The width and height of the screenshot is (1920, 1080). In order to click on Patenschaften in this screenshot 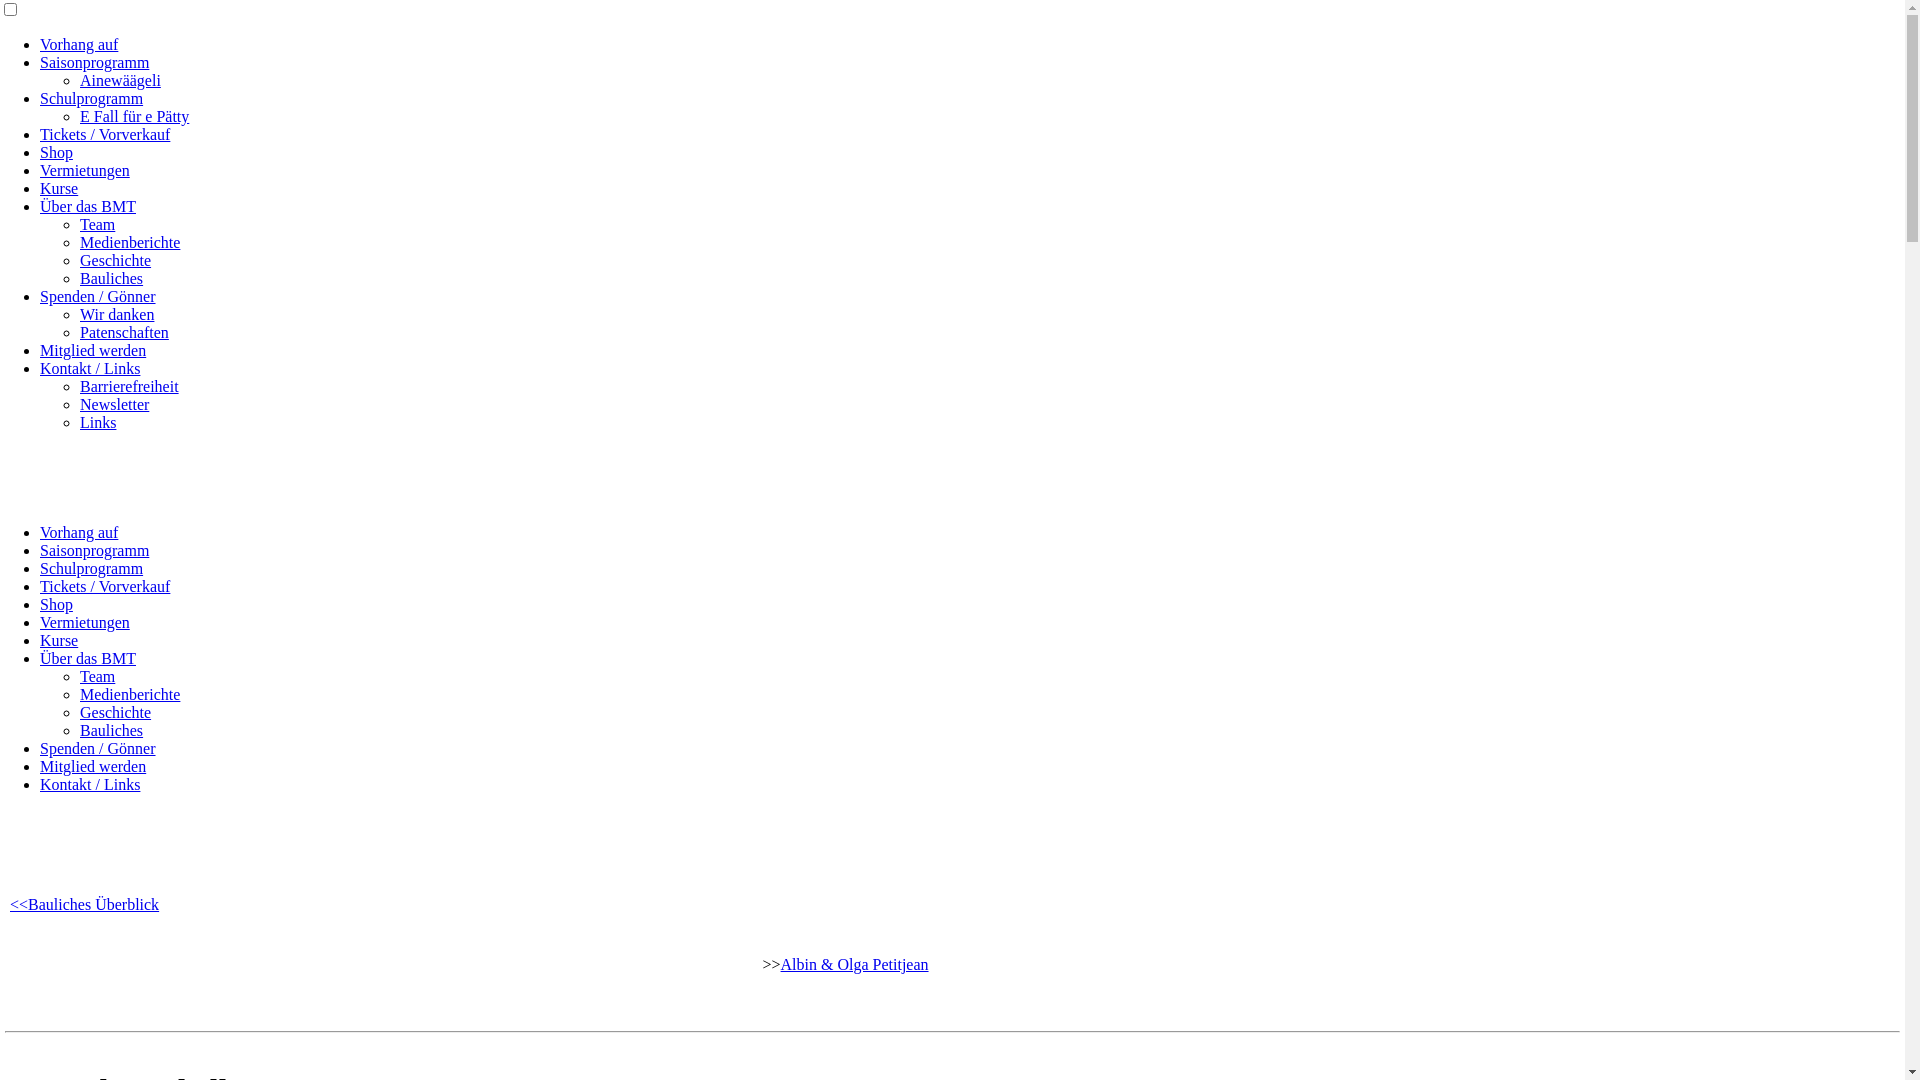, I will do `click(124, 332)`.